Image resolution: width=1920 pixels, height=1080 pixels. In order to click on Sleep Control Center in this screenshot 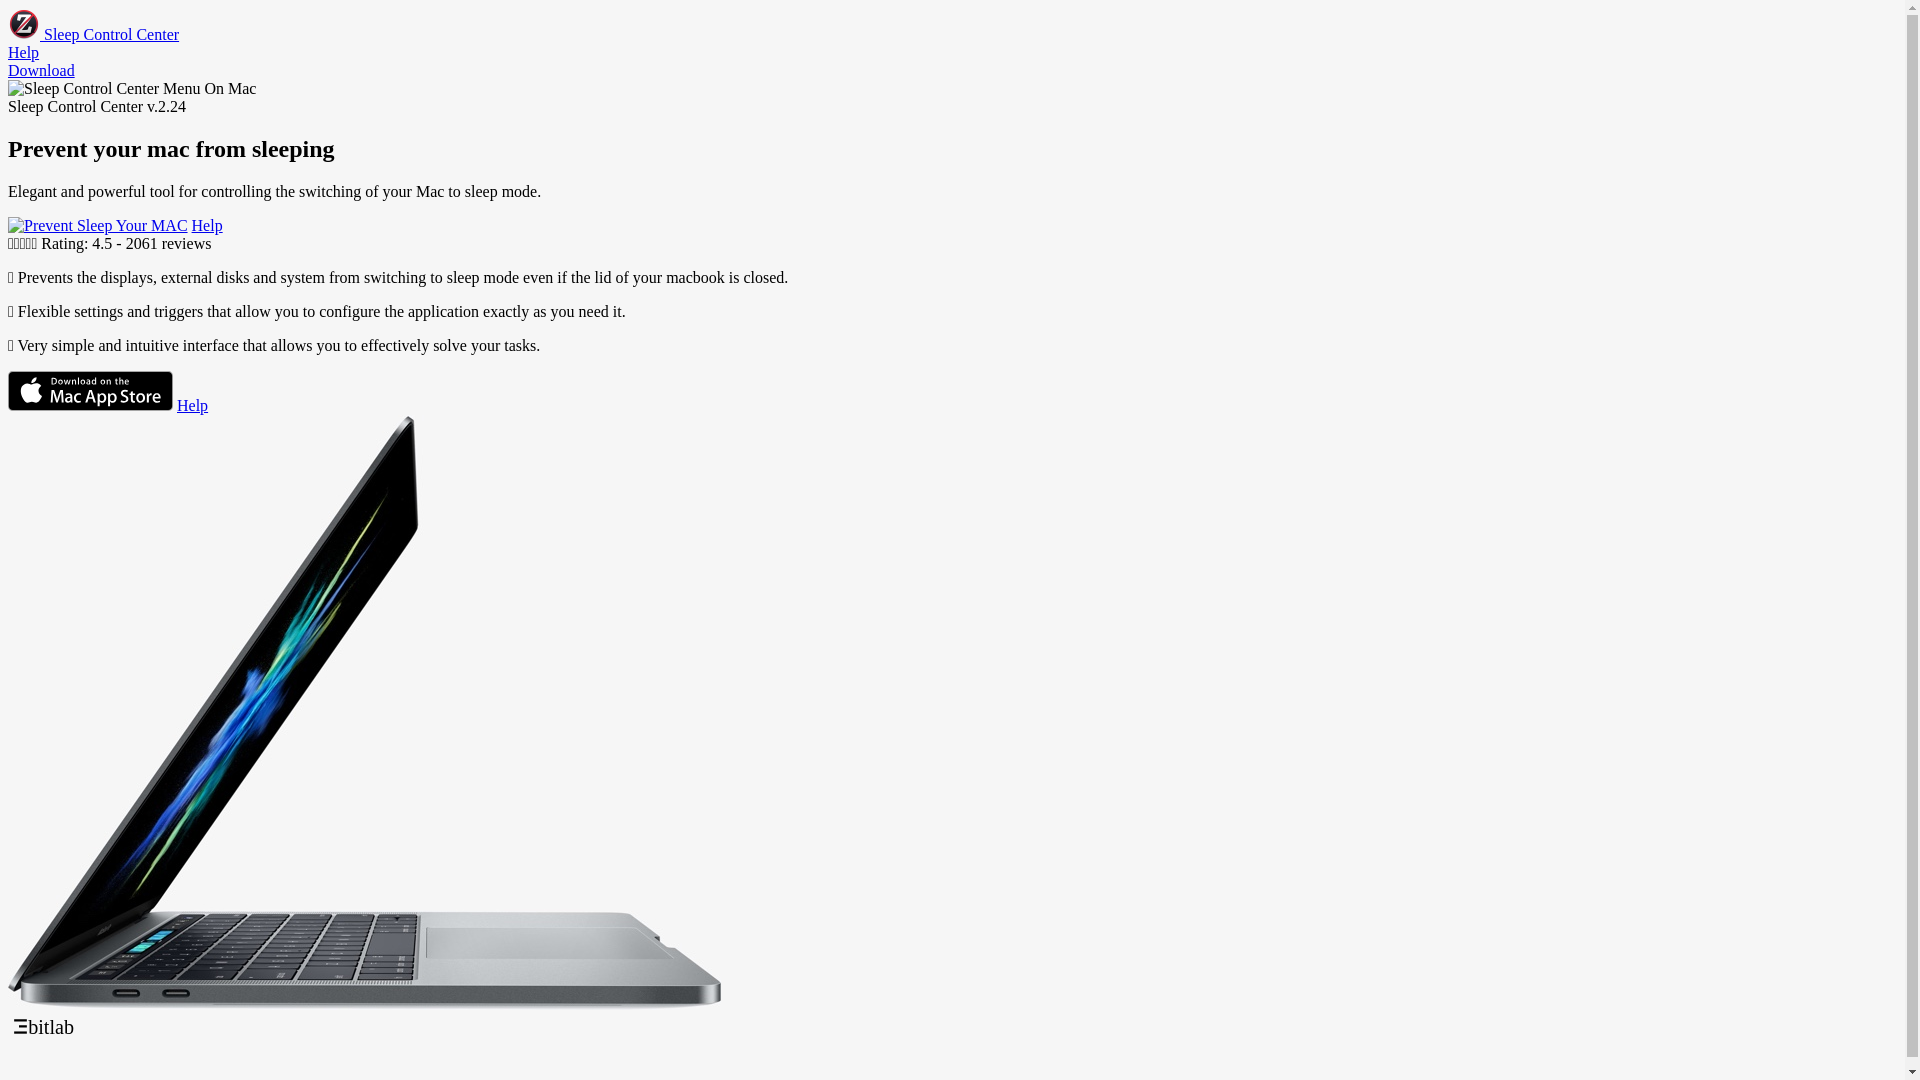, I will do `click(94, 34)`.